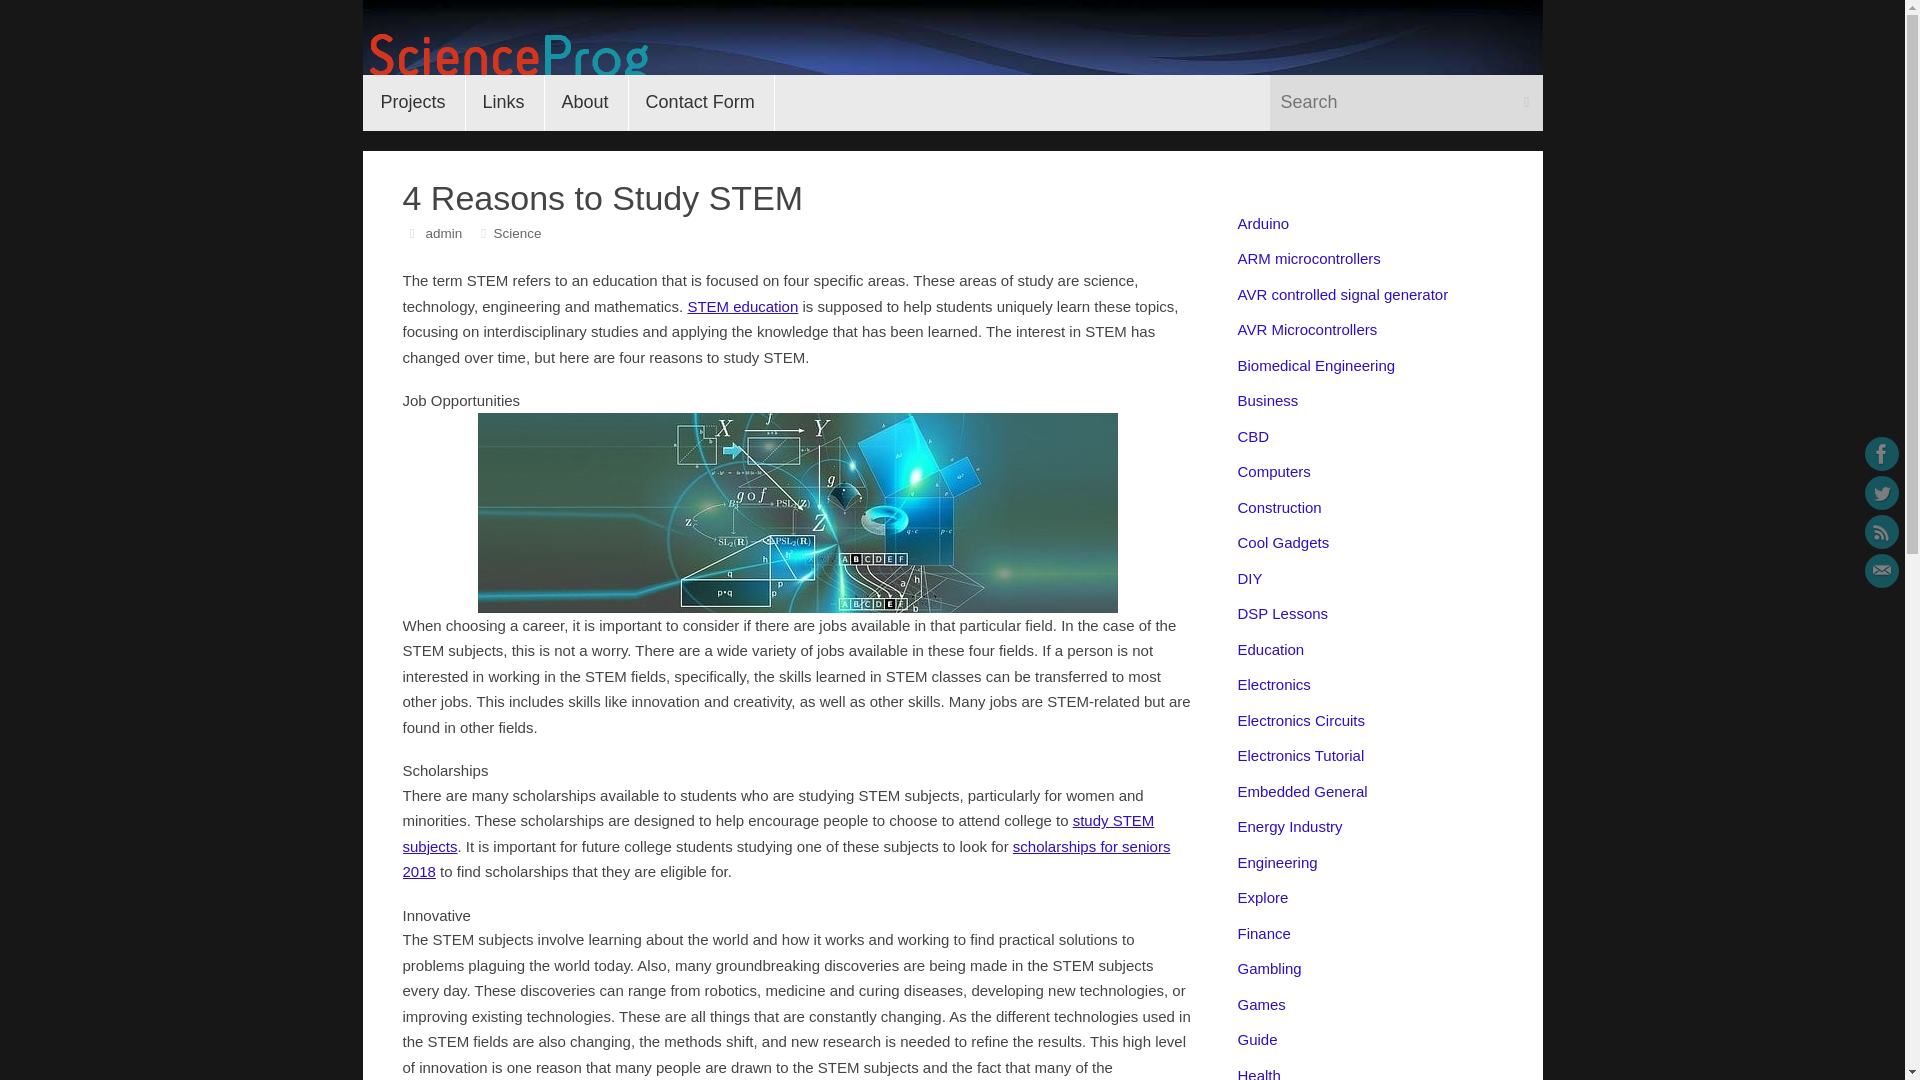 The width and height of the screenshot is (1920, 1080). Describe the element at coordinates (1881, 454) in the screenshot. I see `Facebook` at that location.